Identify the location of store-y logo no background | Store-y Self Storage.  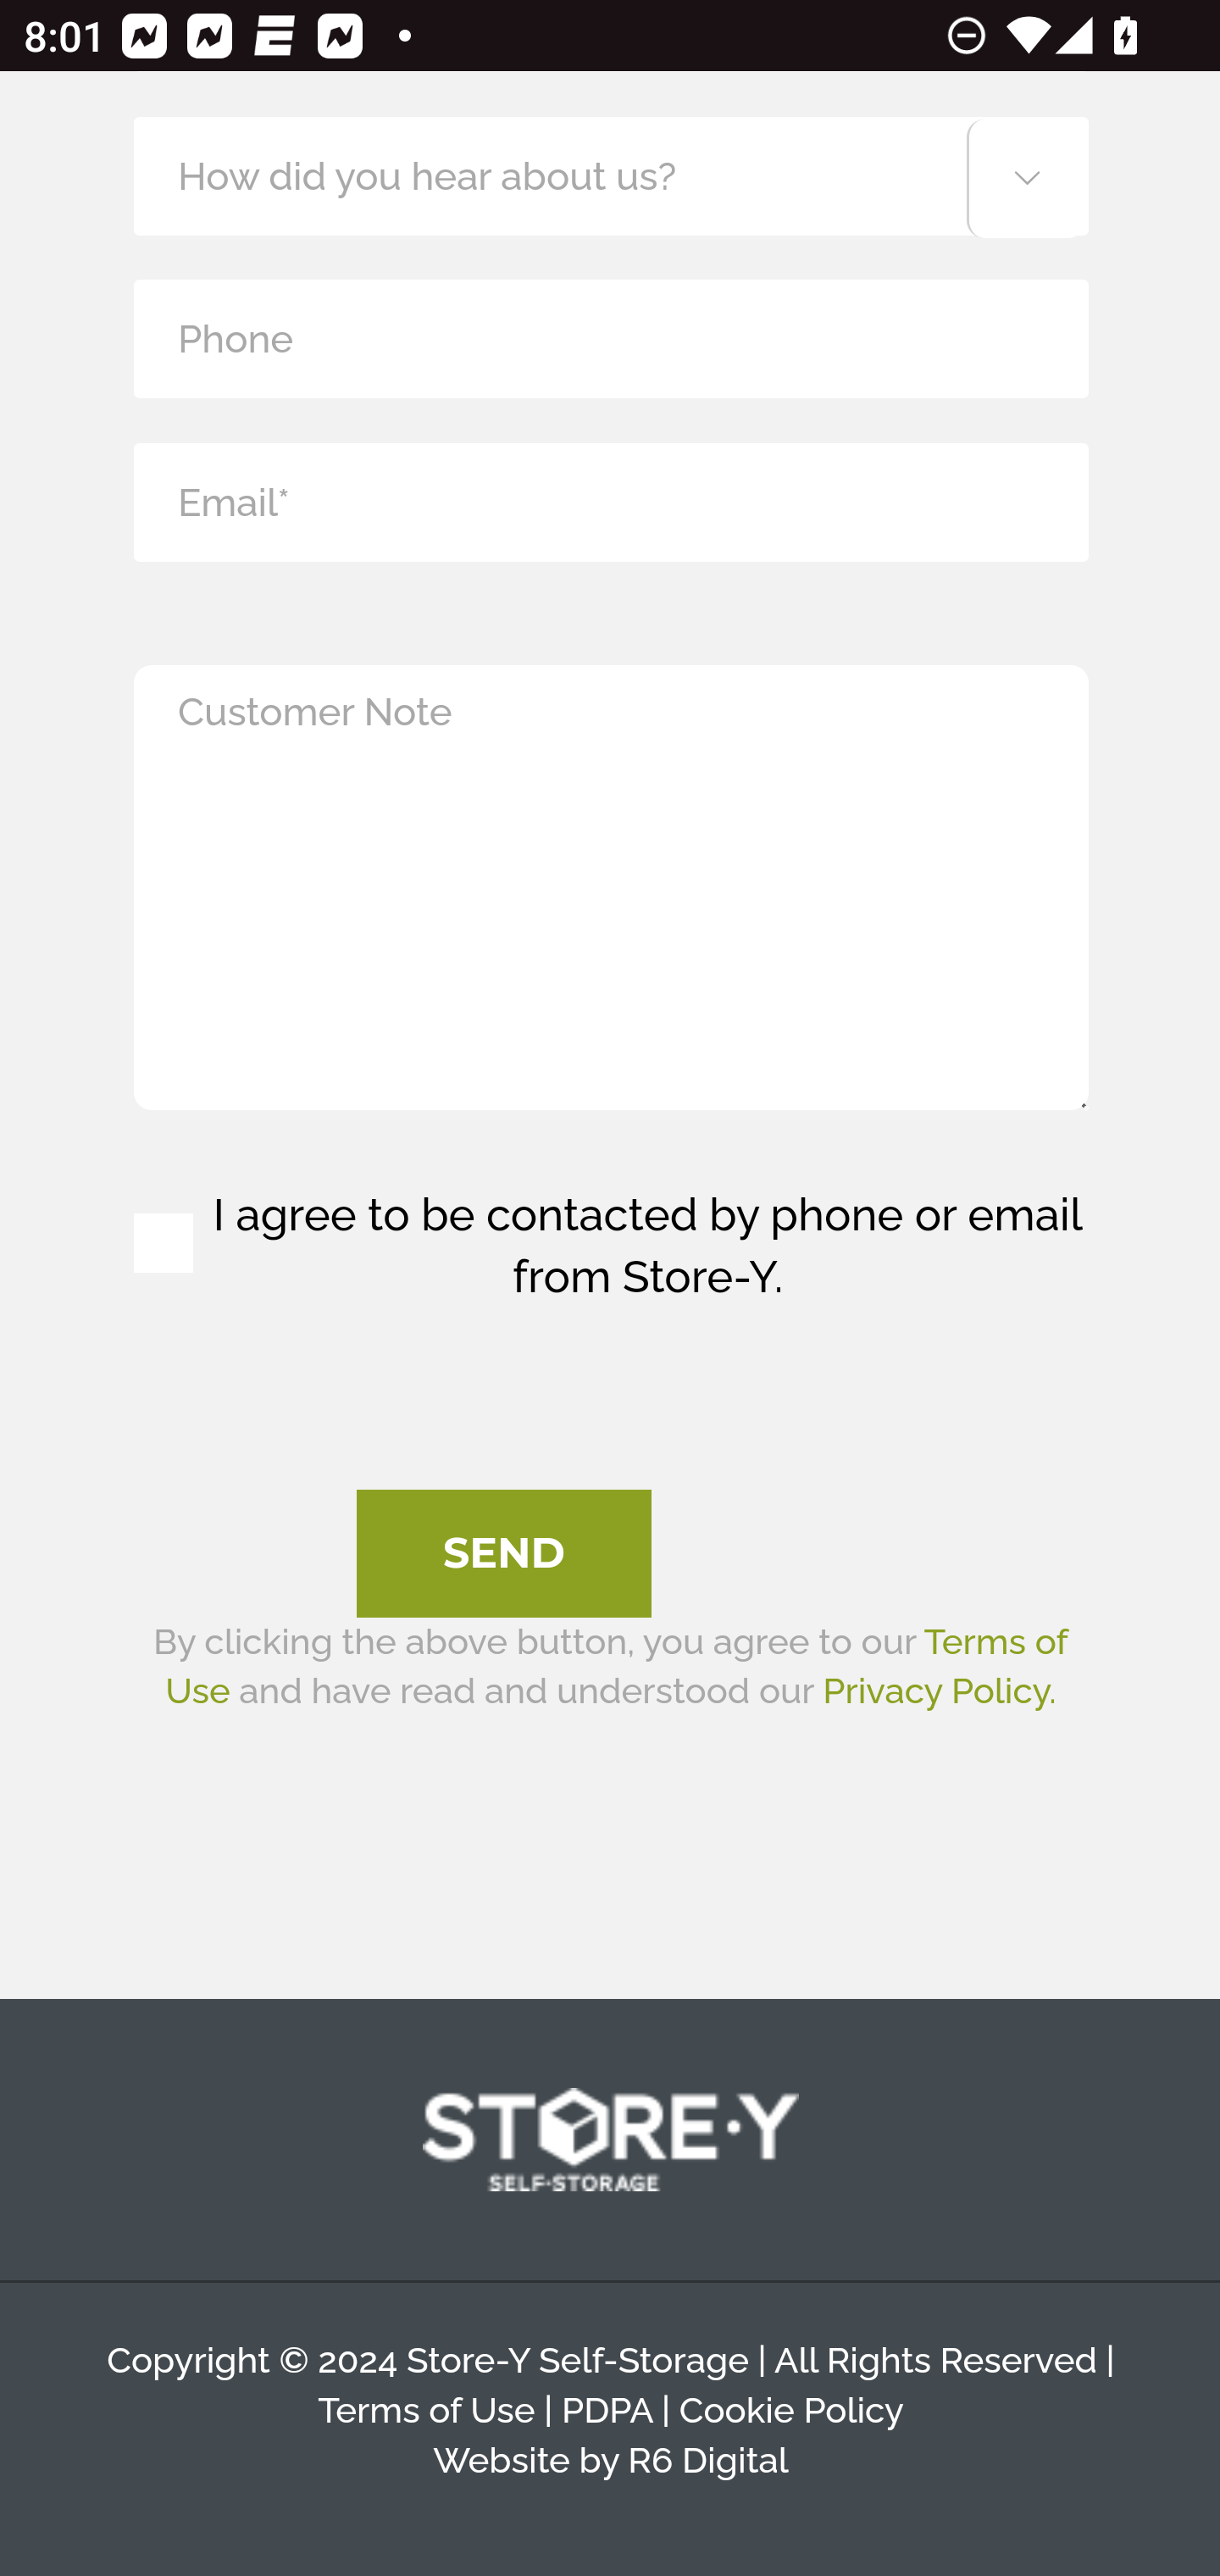
(610, 2142).